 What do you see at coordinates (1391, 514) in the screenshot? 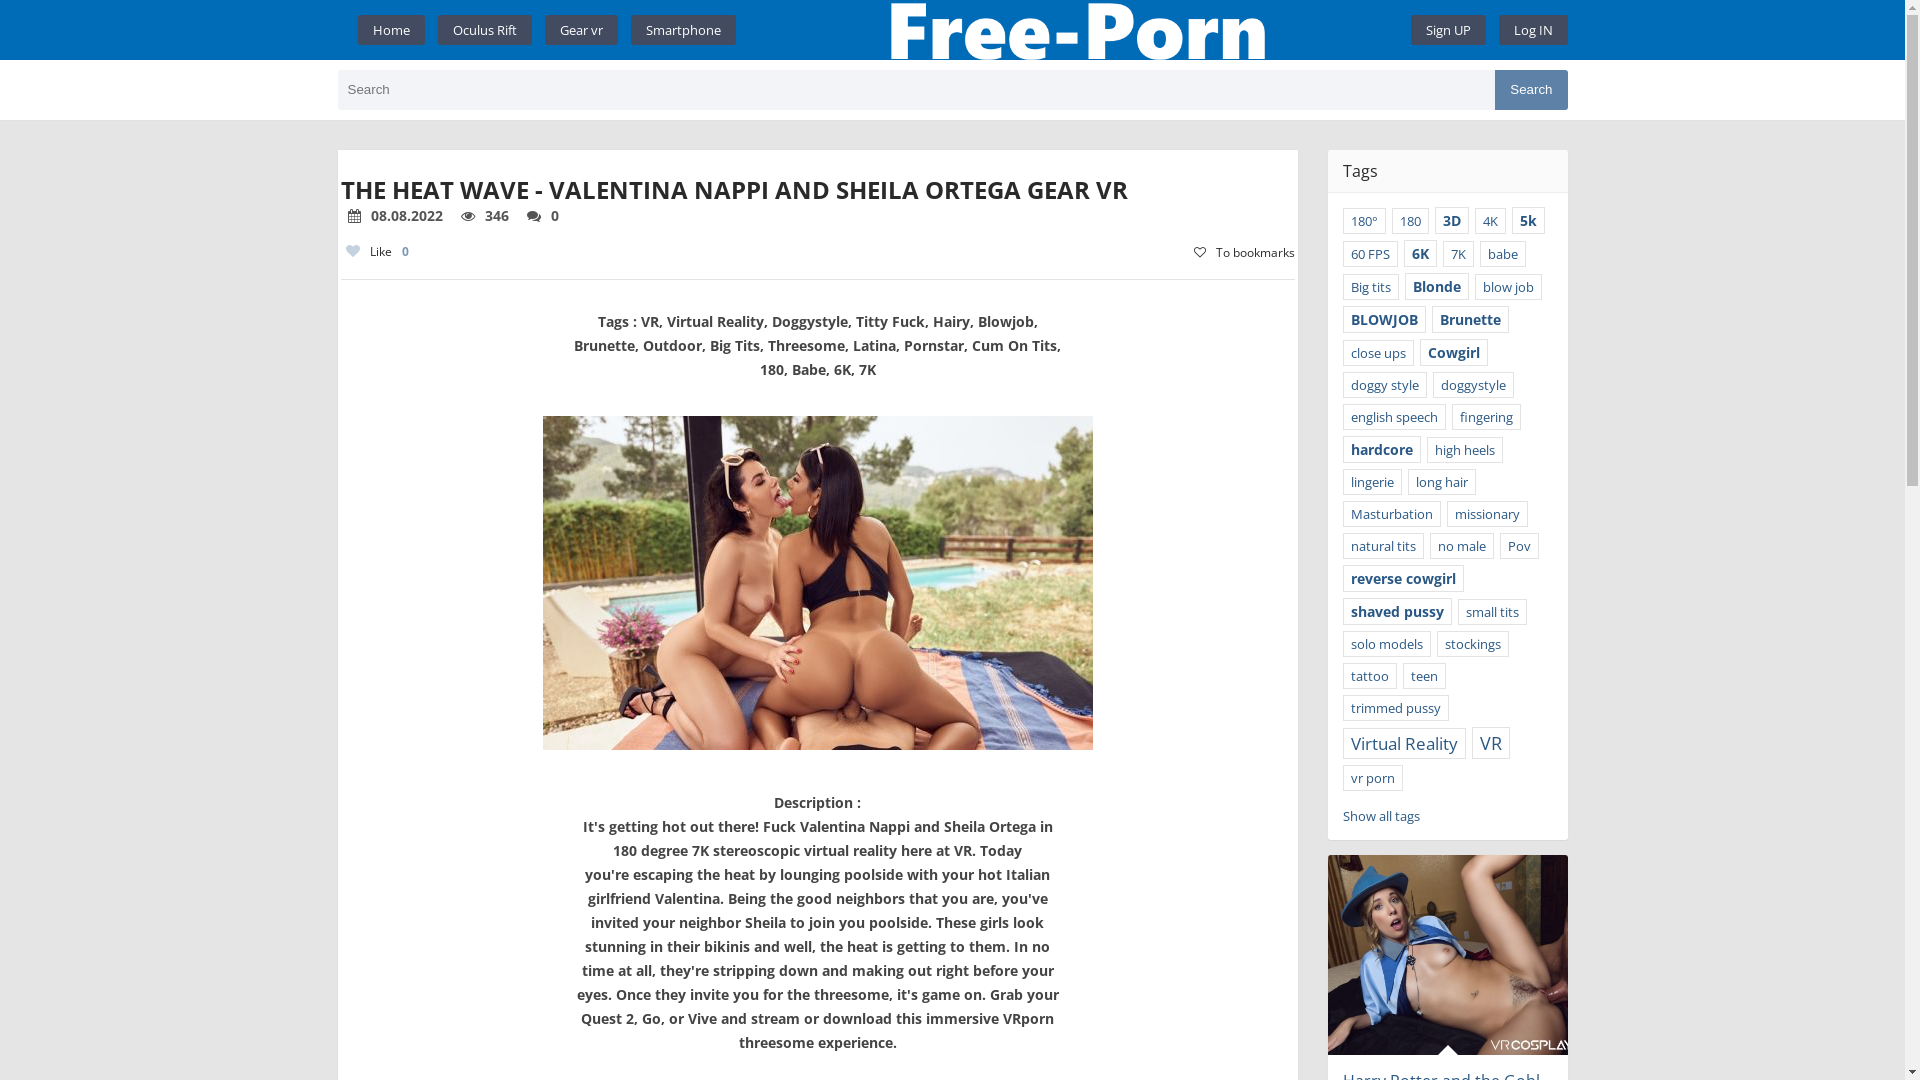
I see `Masturbation` at bounding box center [1391, 514].